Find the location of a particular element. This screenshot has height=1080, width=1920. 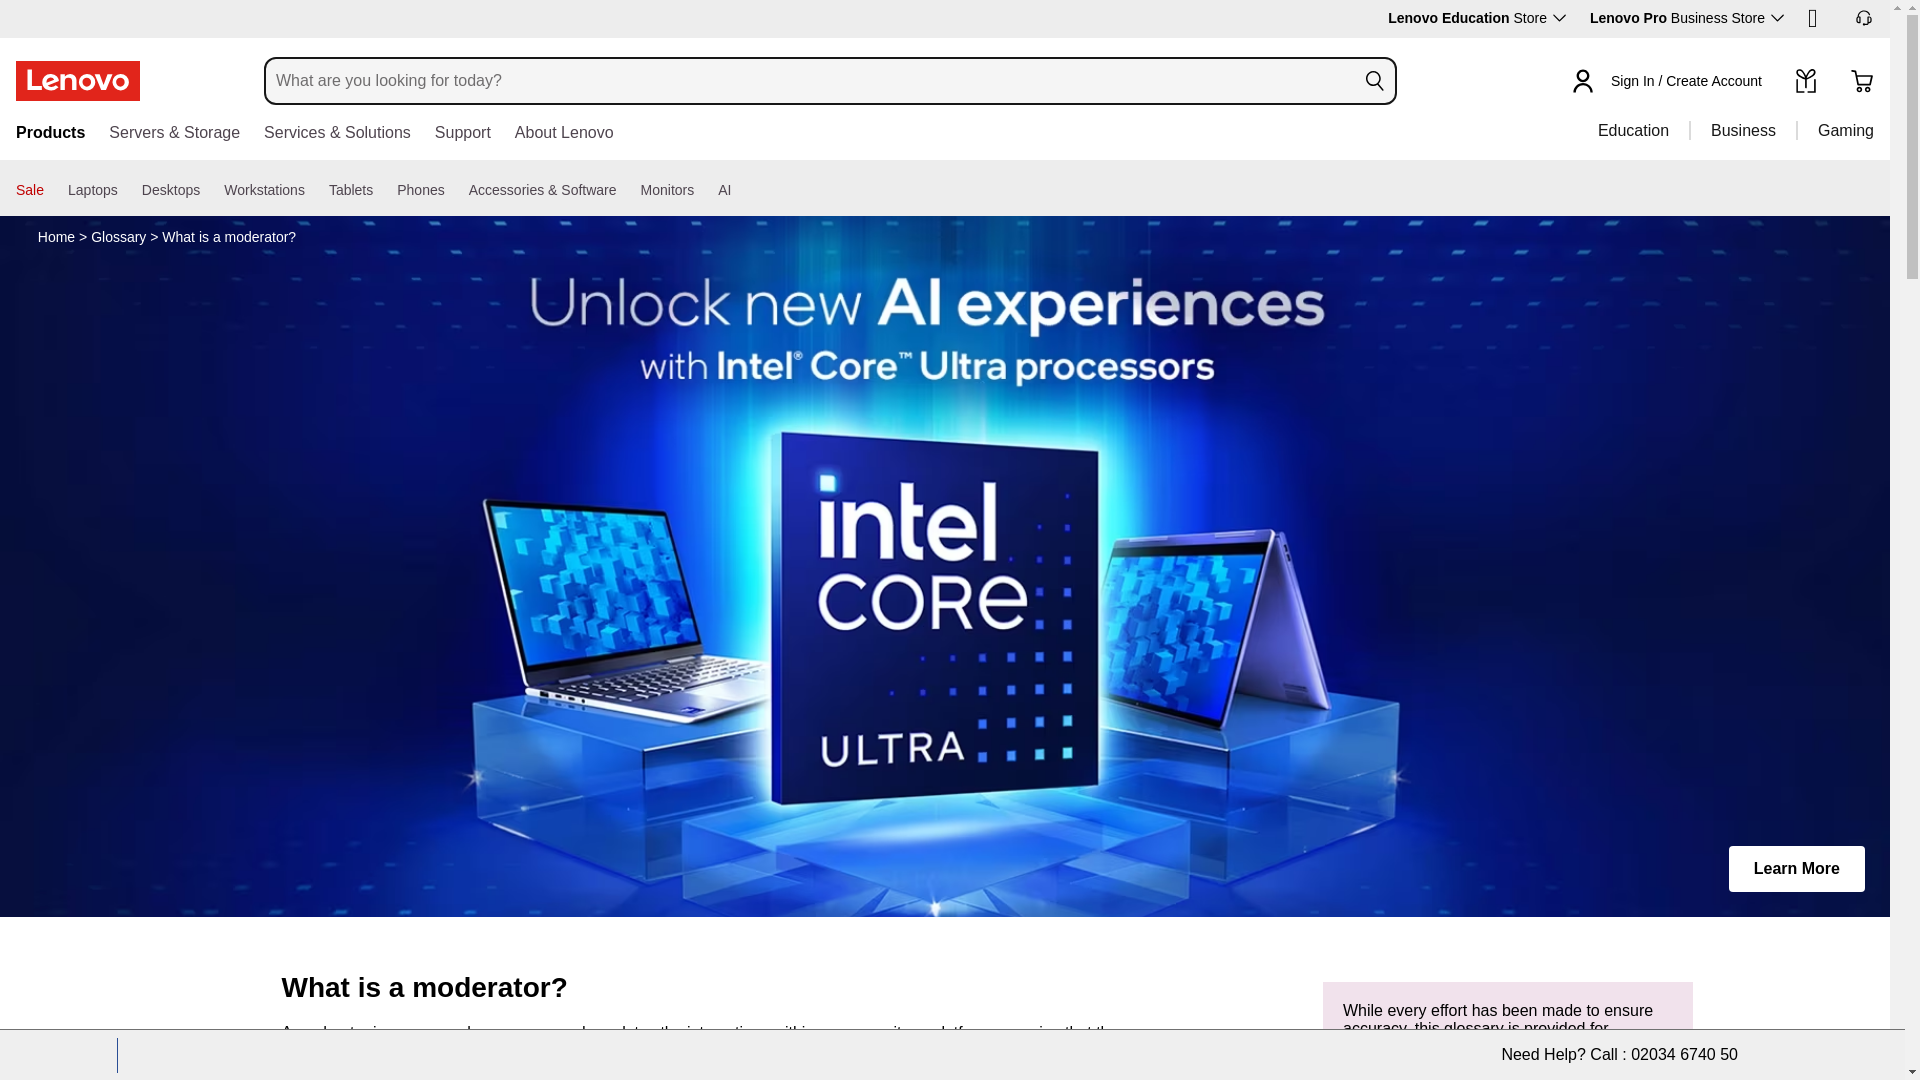

Tablets is located at coordinates (350, 190).